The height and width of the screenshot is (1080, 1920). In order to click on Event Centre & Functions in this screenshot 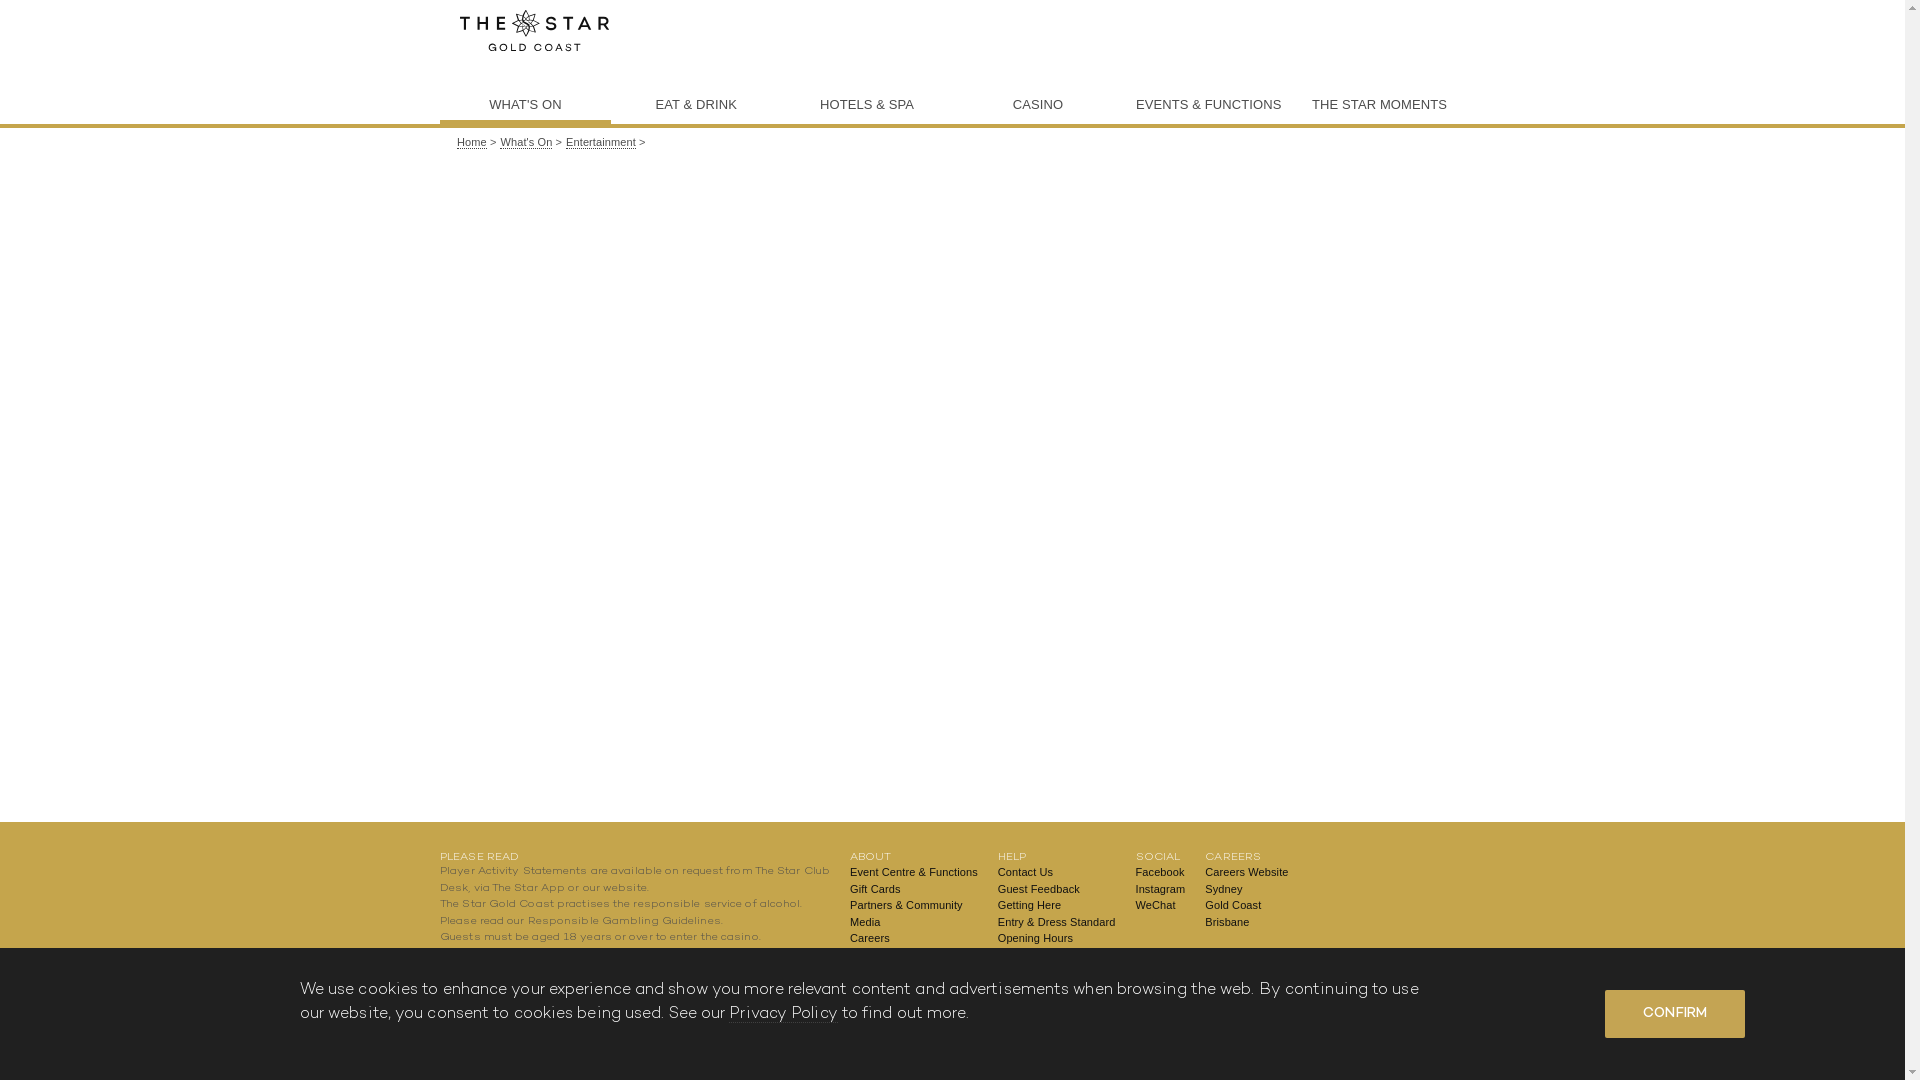, I will do `click(914, 872)`.